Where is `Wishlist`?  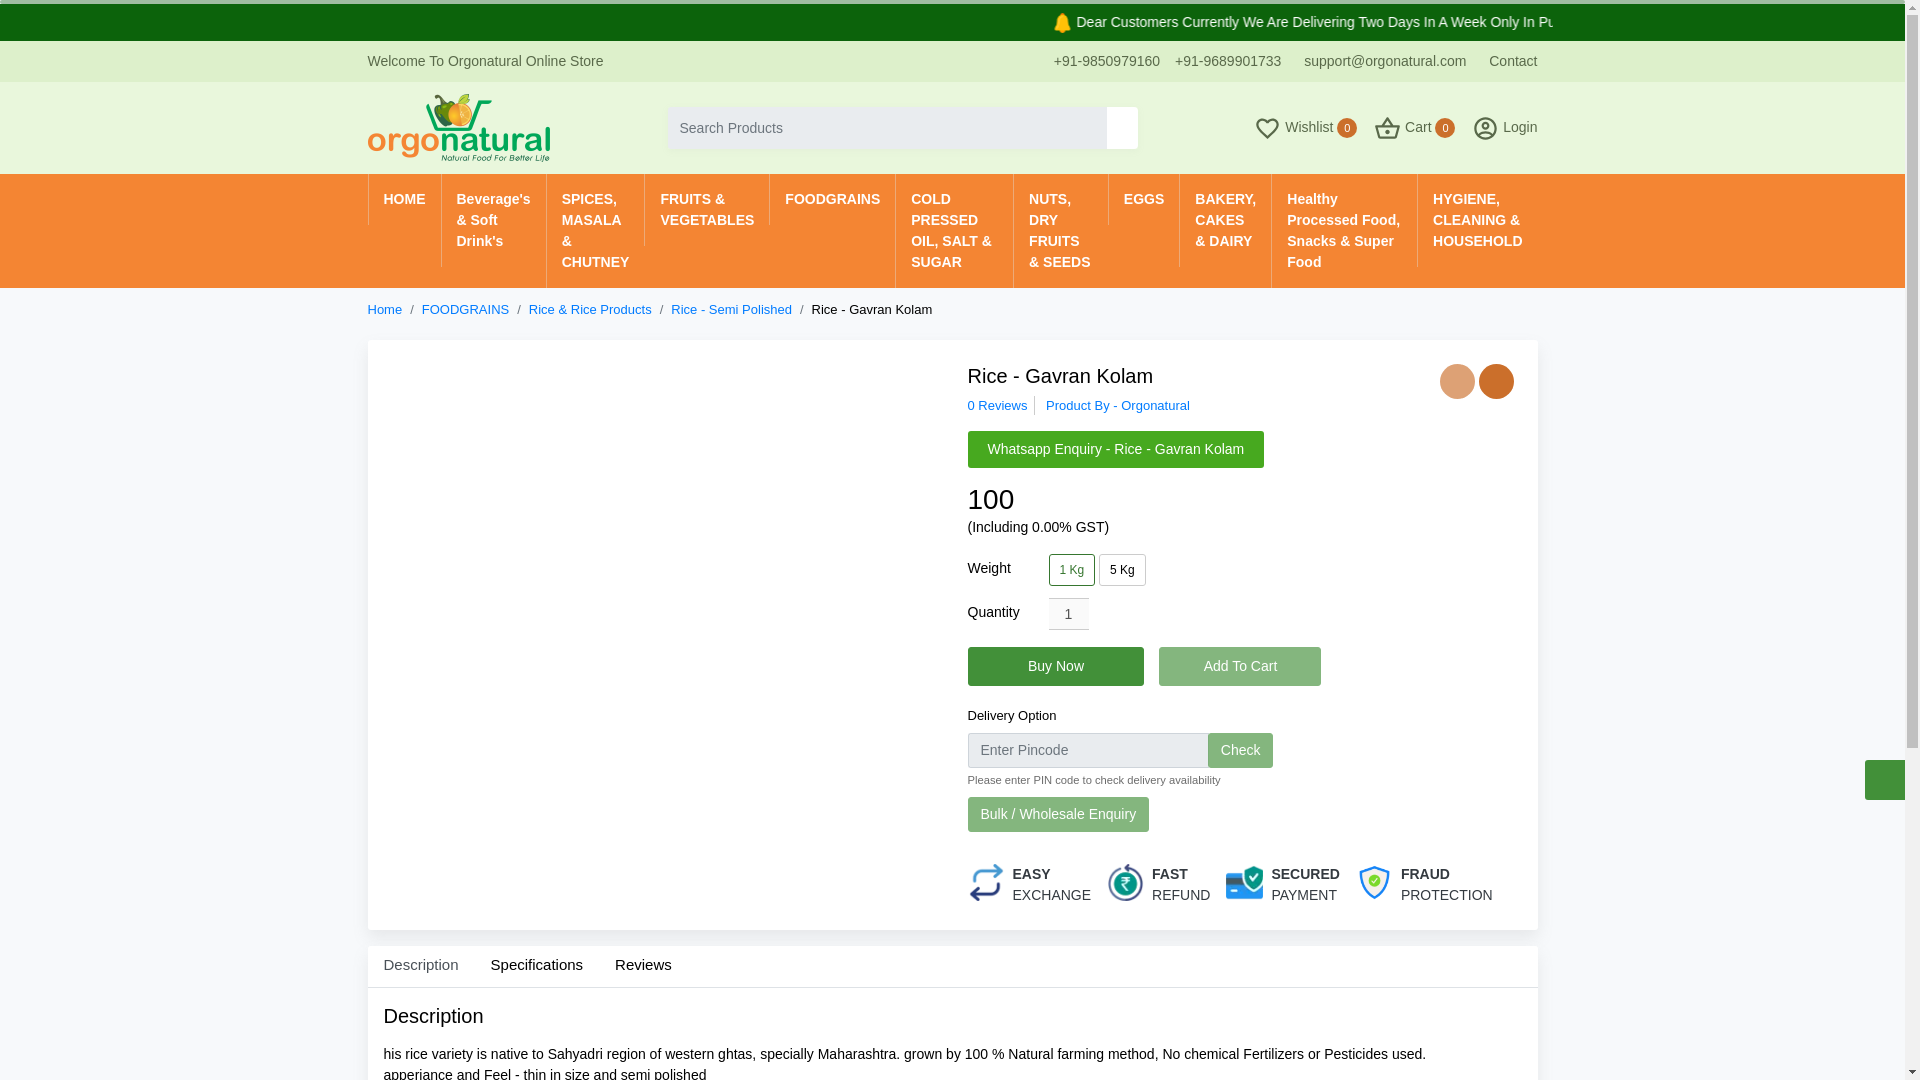
Wishlist is located at coordinates (1457, 380).